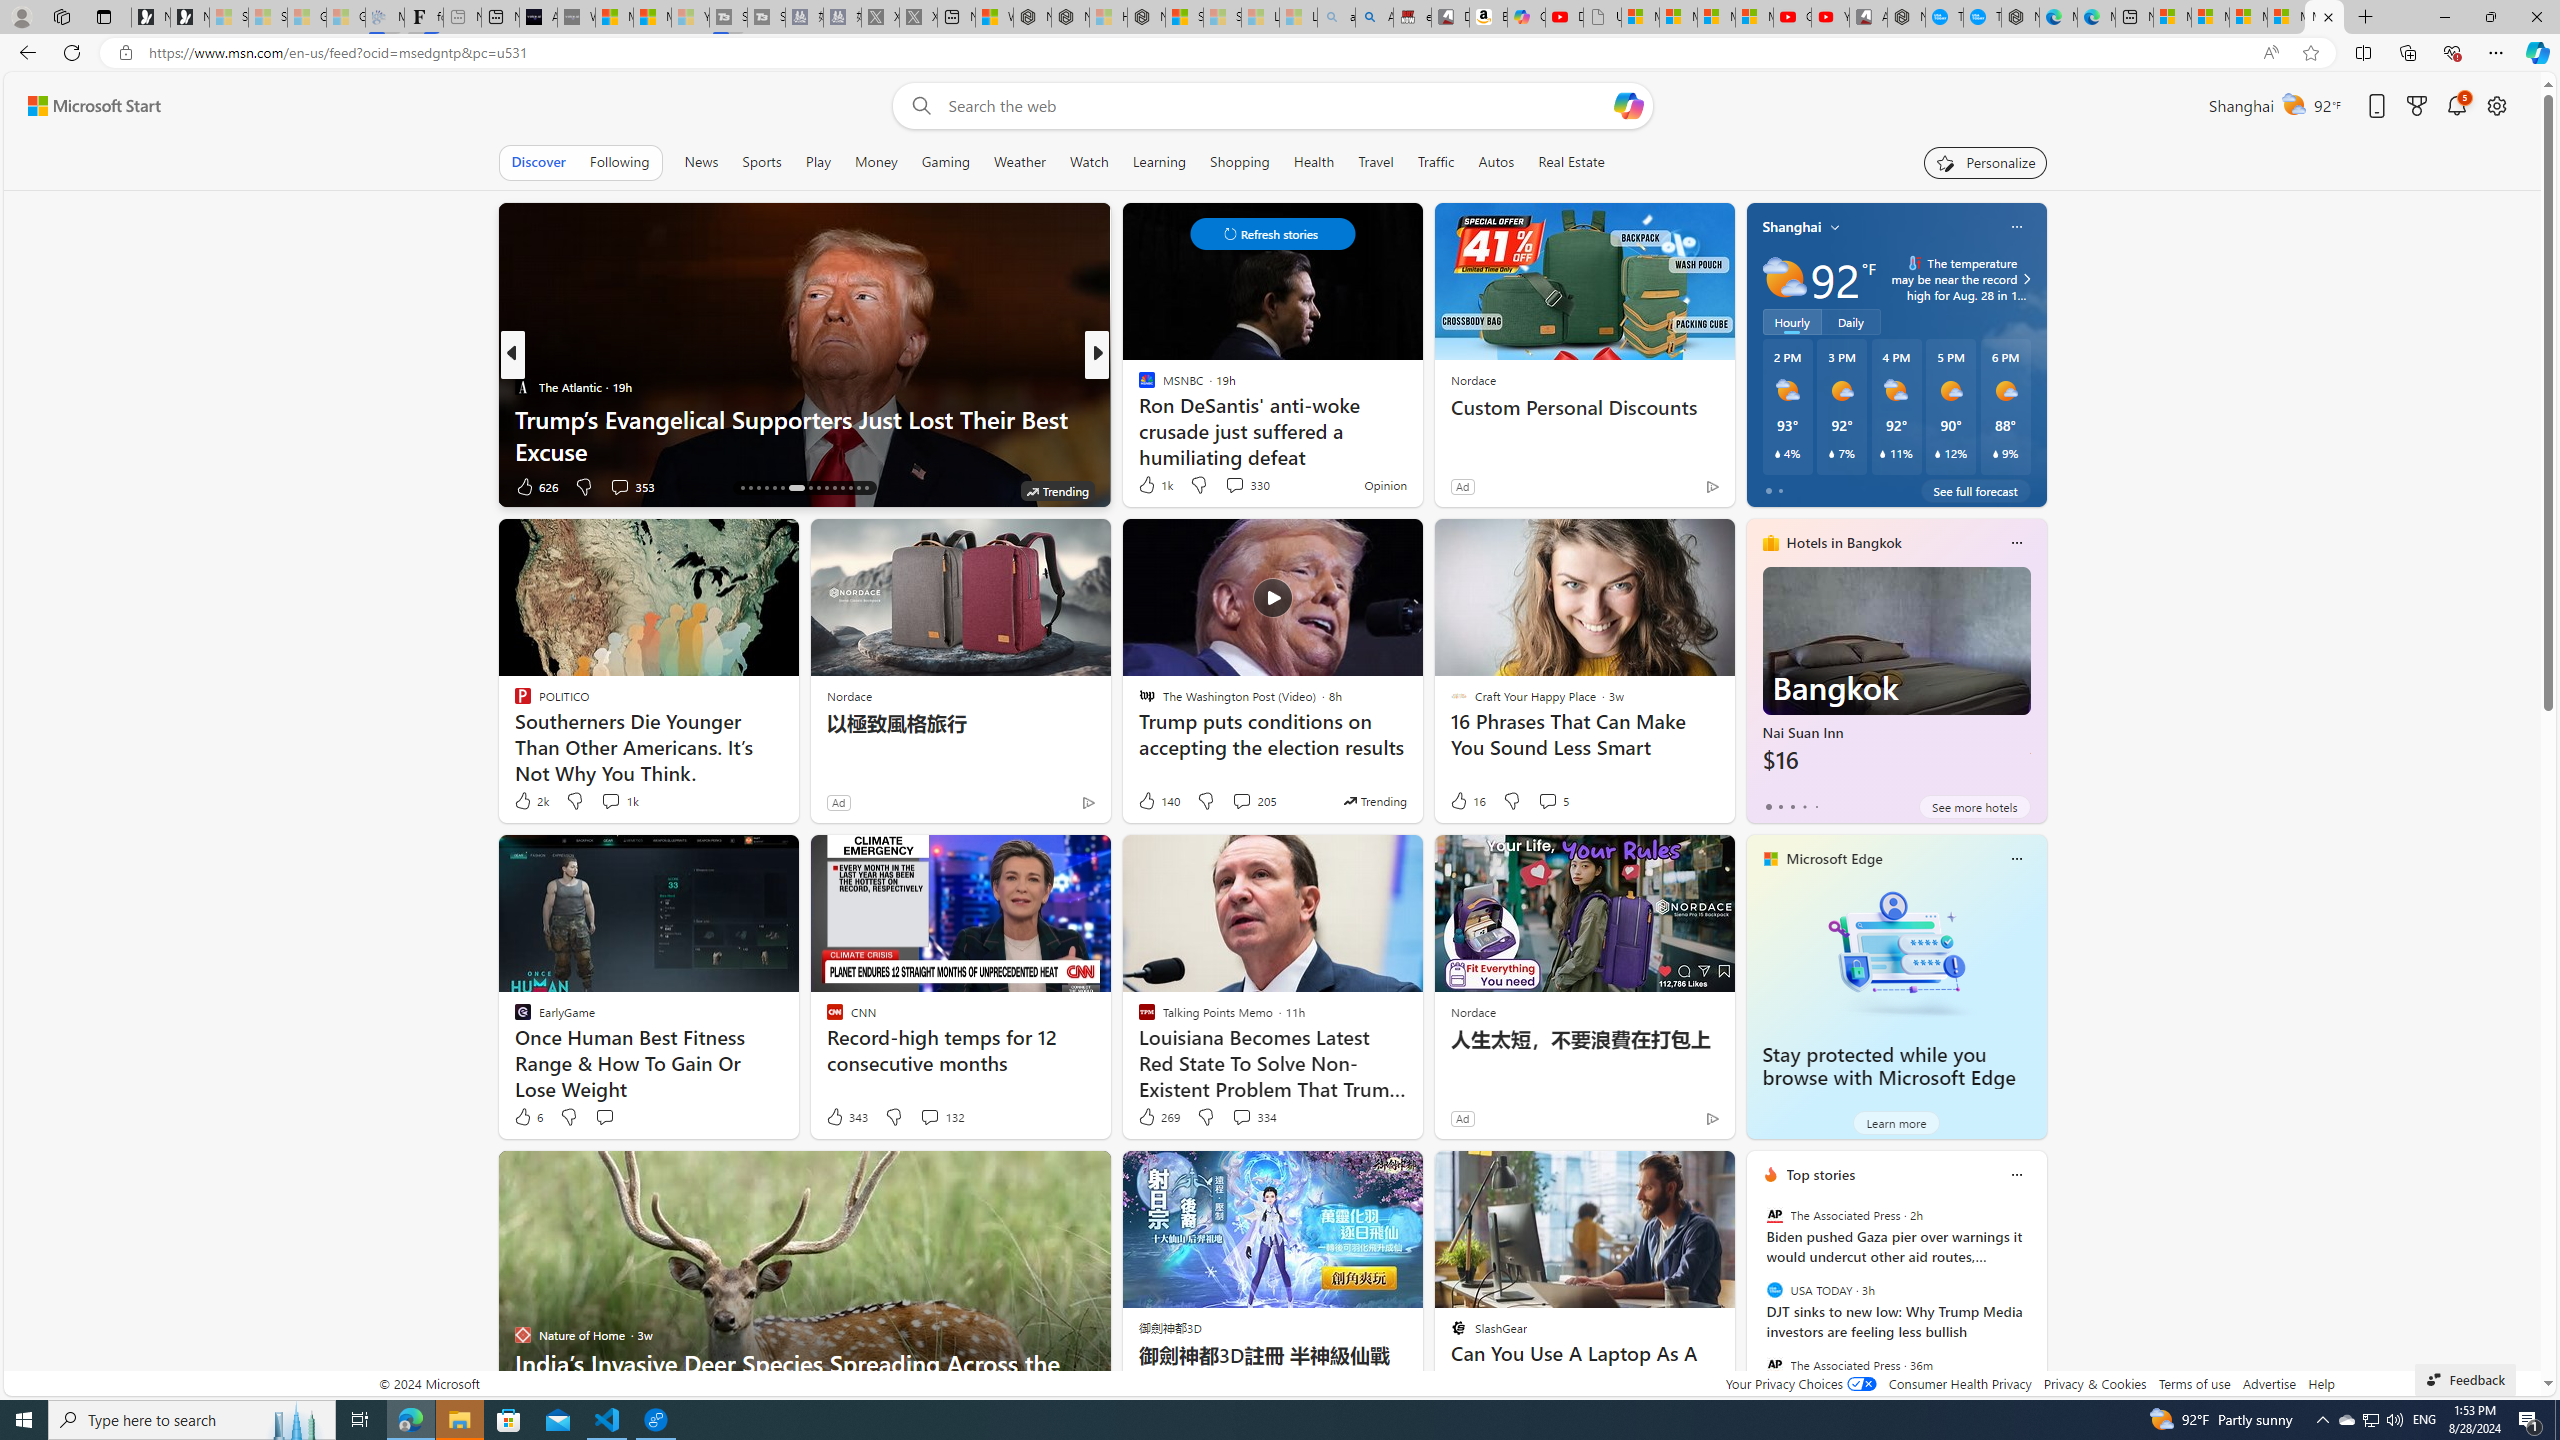 This screenshot has width=2560, height=1440. I want to click on Nordace - My Account, so click(1906, 17).